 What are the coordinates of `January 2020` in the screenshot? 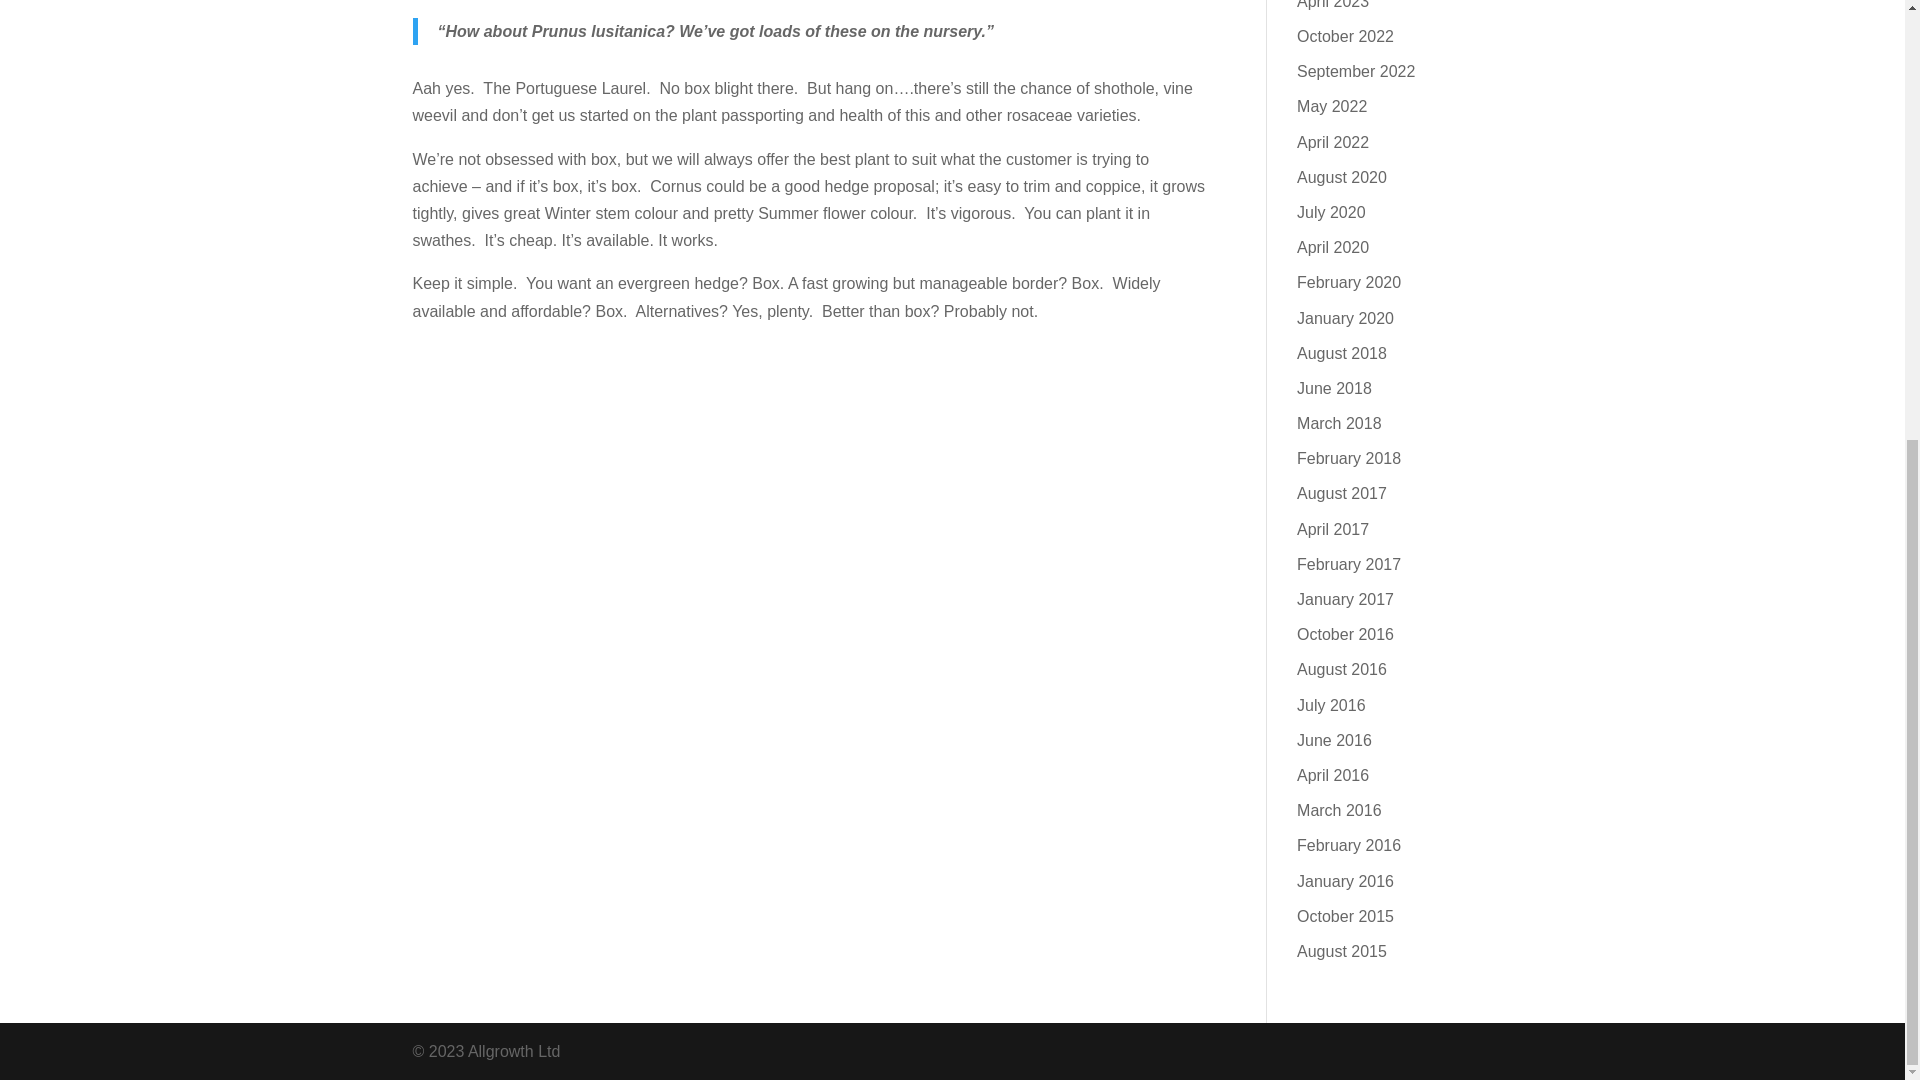 It's located at (1345, 318).